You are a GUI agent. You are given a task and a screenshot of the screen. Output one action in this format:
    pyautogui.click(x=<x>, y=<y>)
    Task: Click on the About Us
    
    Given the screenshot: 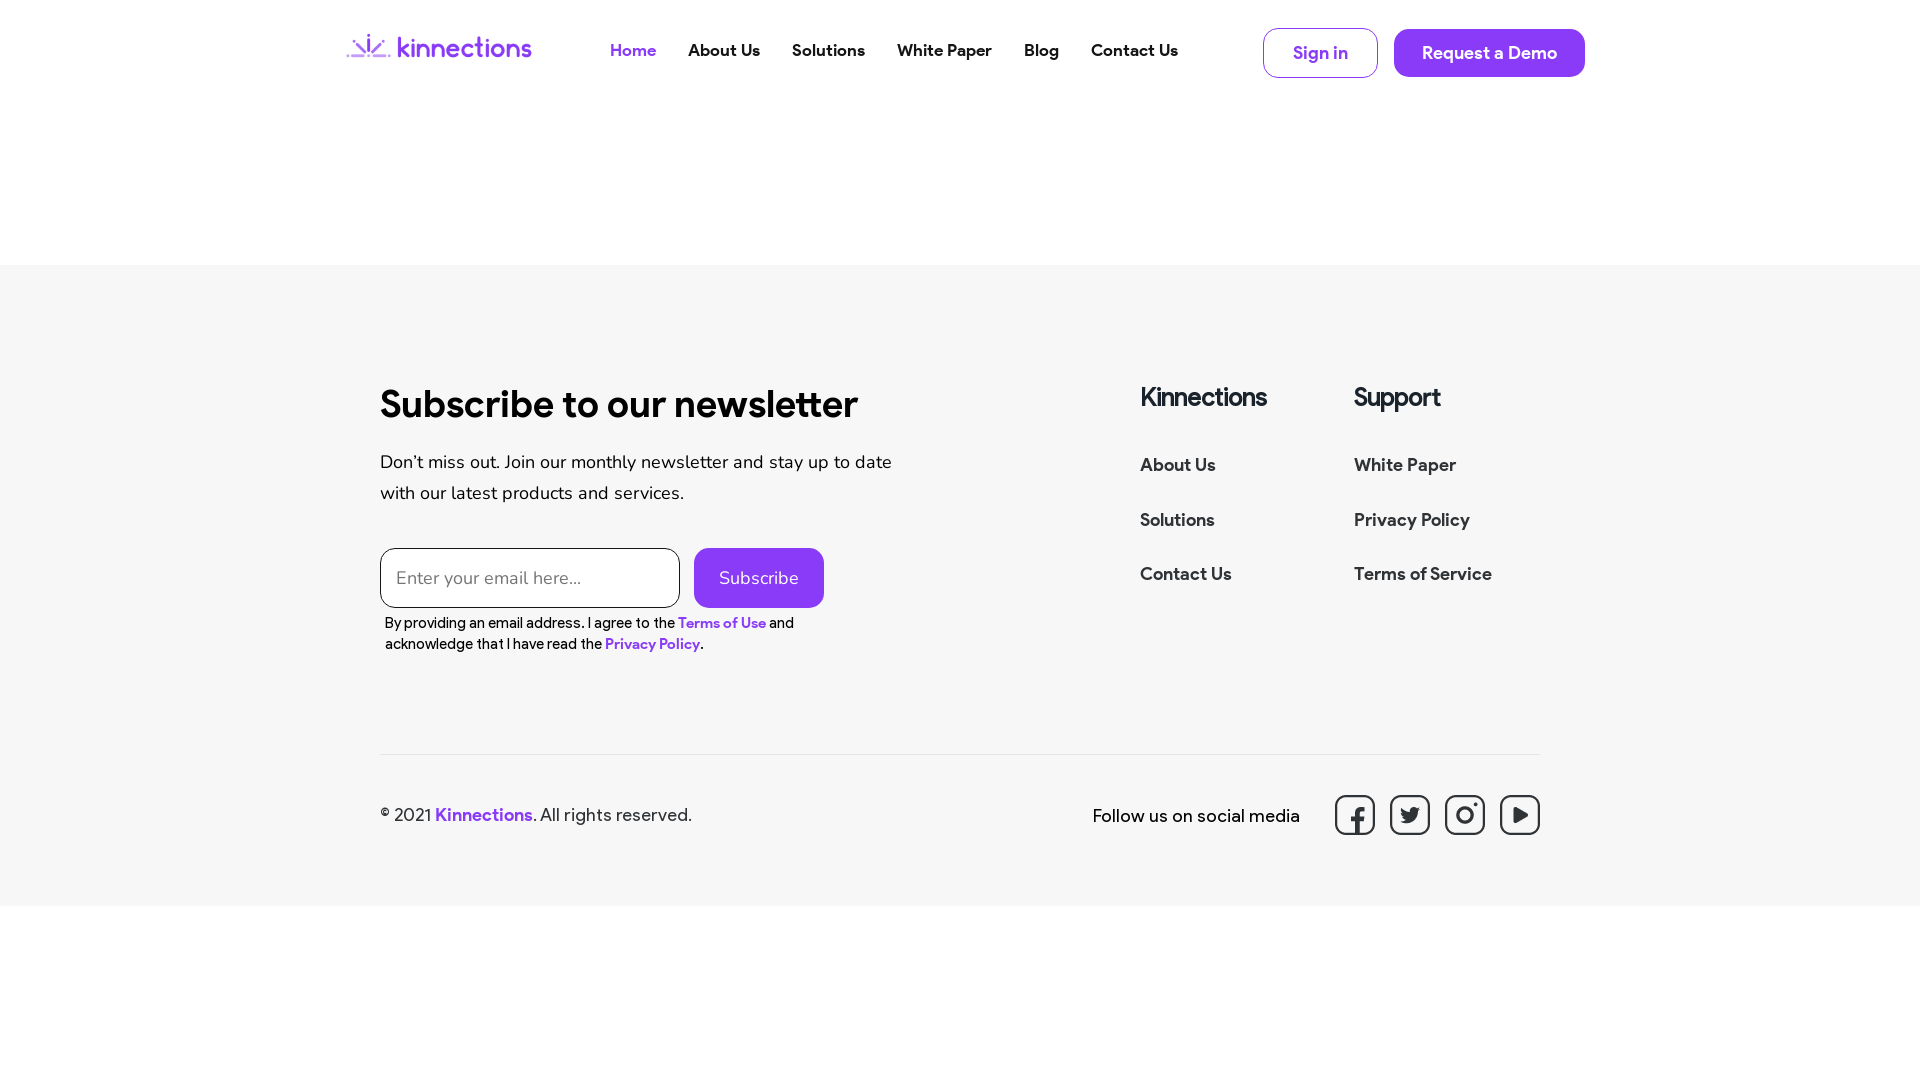 What is the action you would take?
    pyautogui.click(x=1178, y=465)
    